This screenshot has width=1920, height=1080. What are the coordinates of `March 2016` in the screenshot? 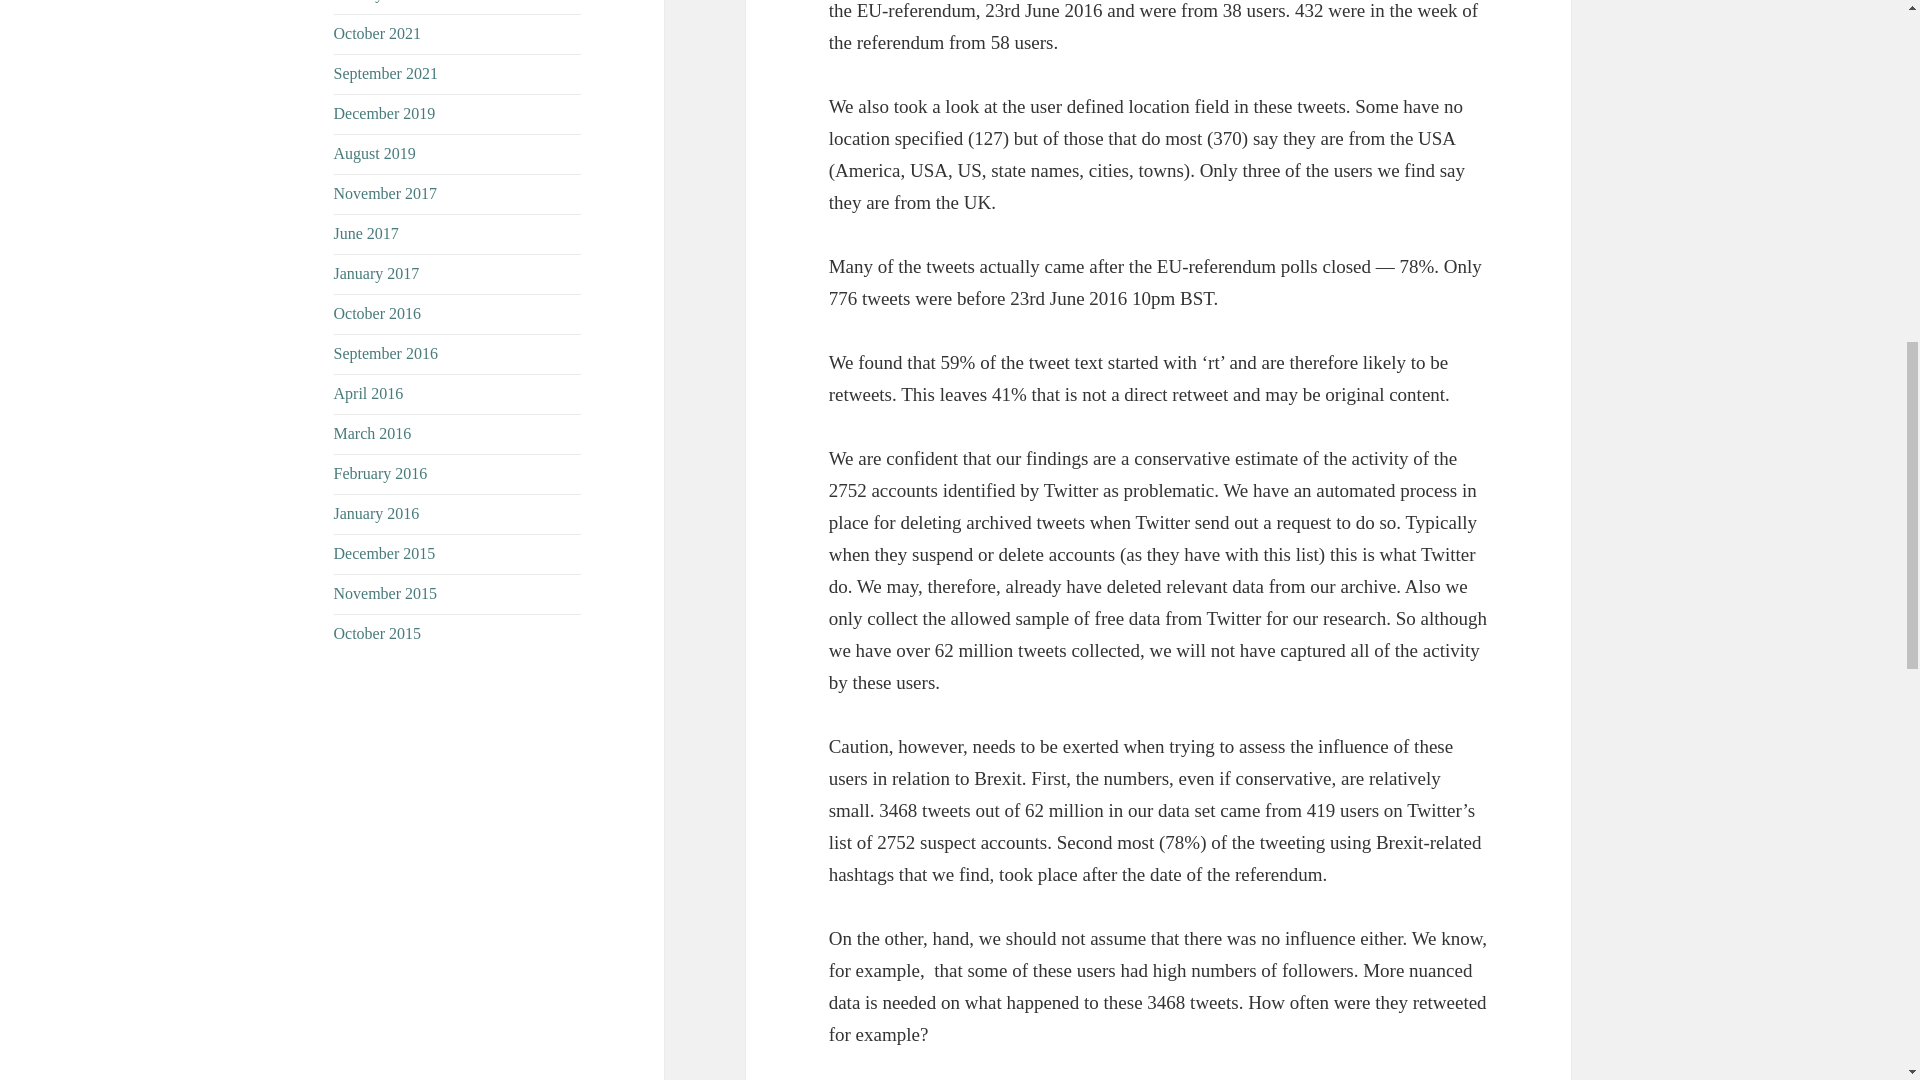 It's located at (373, 433).